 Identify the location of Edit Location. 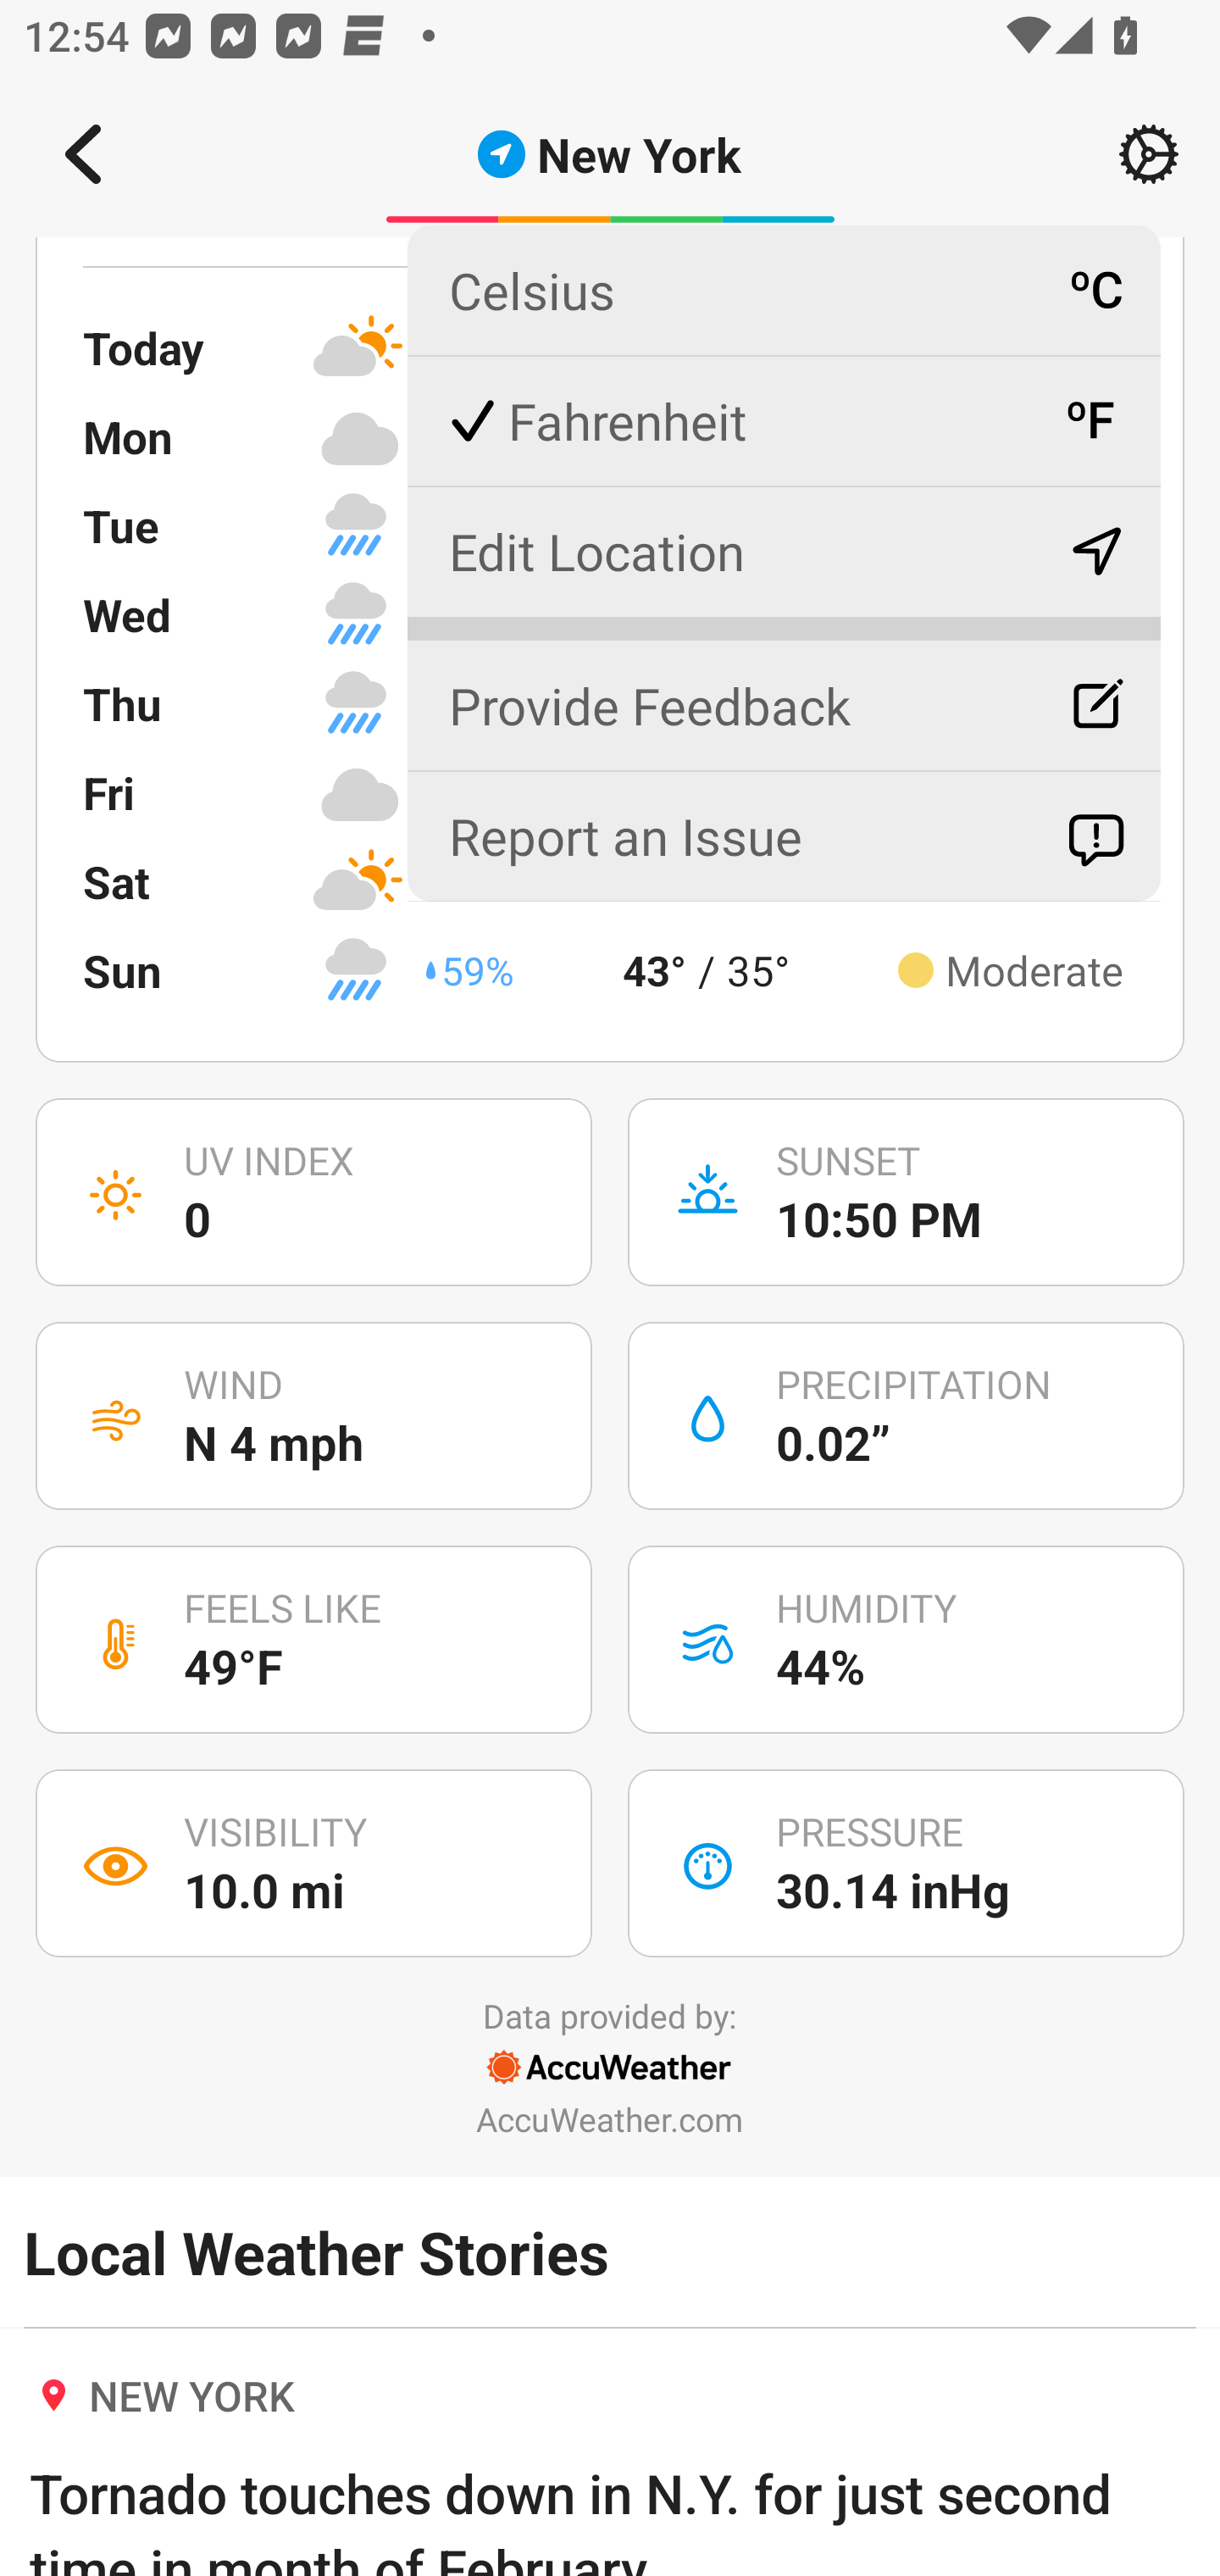
(783, 551).